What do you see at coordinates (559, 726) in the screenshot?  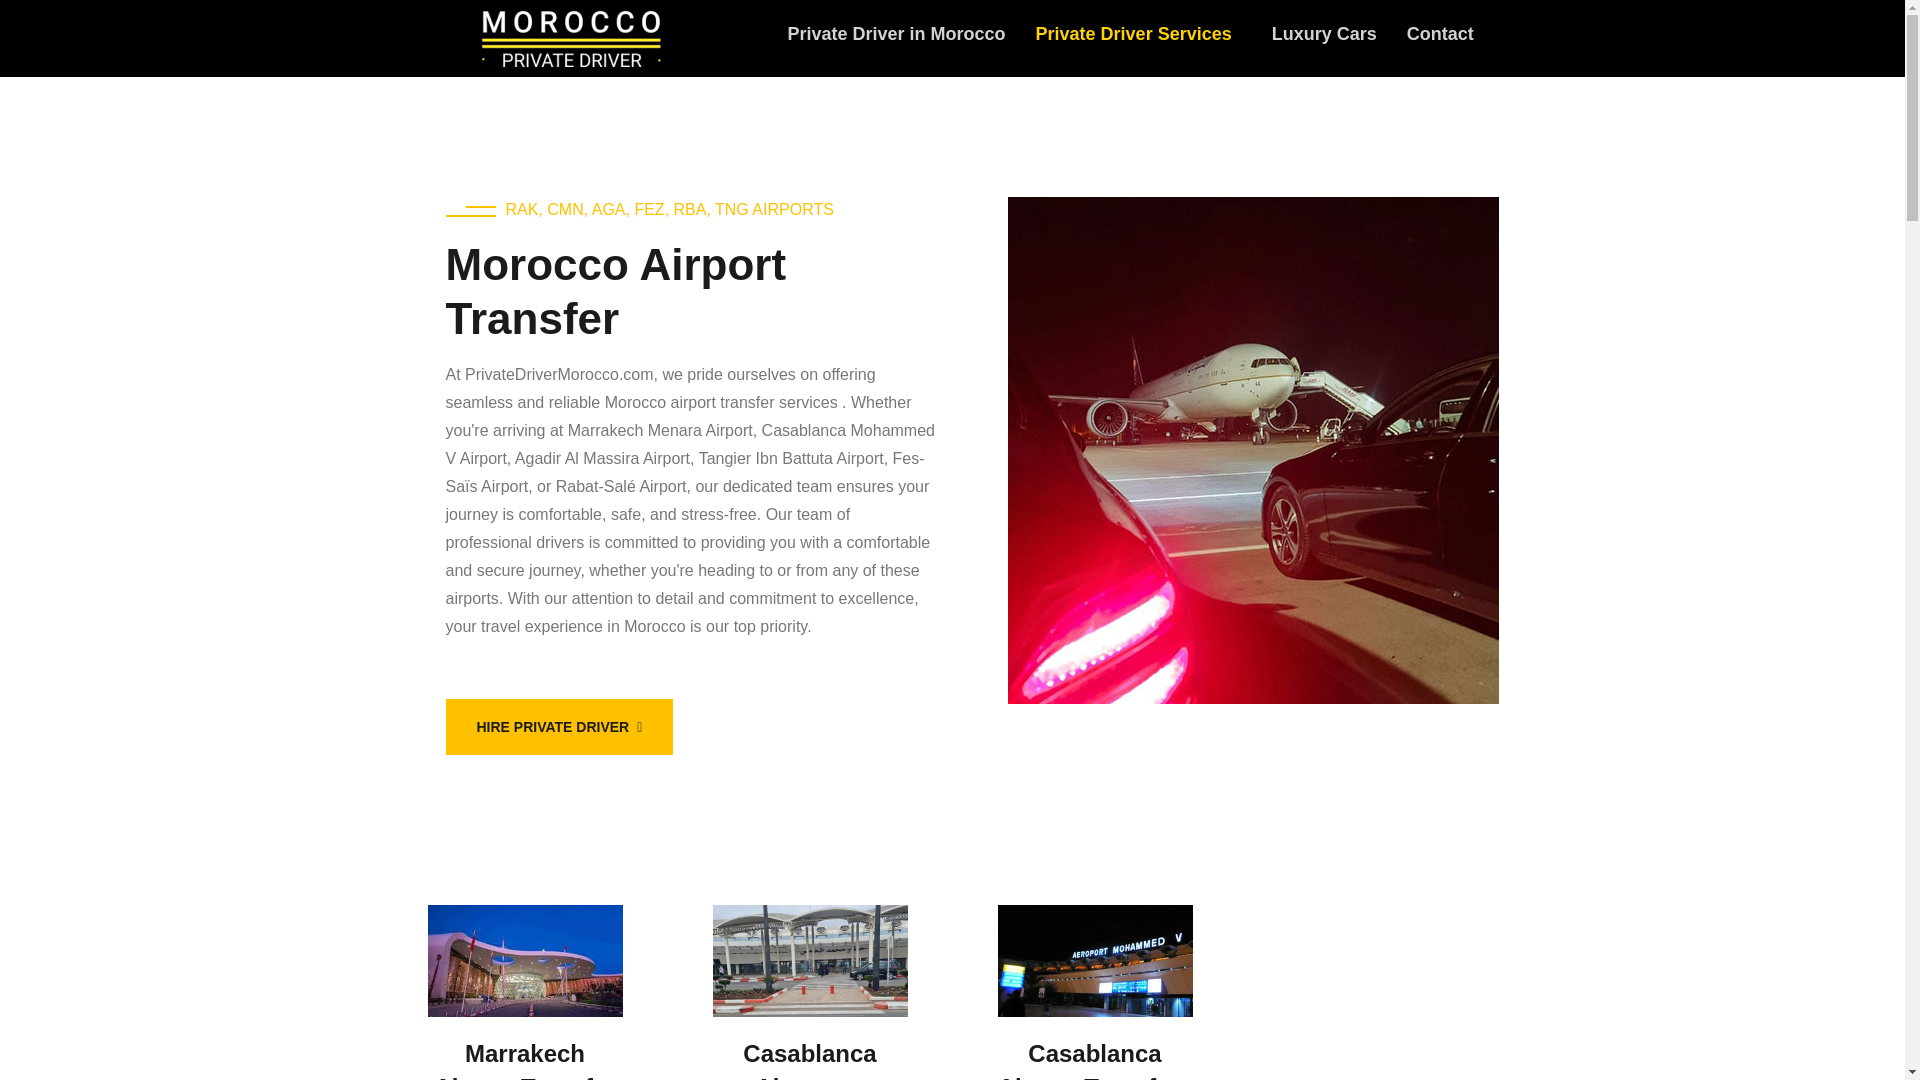 I see `HIRE PRIVATE DRIVER` at bounding box center [559, 726].